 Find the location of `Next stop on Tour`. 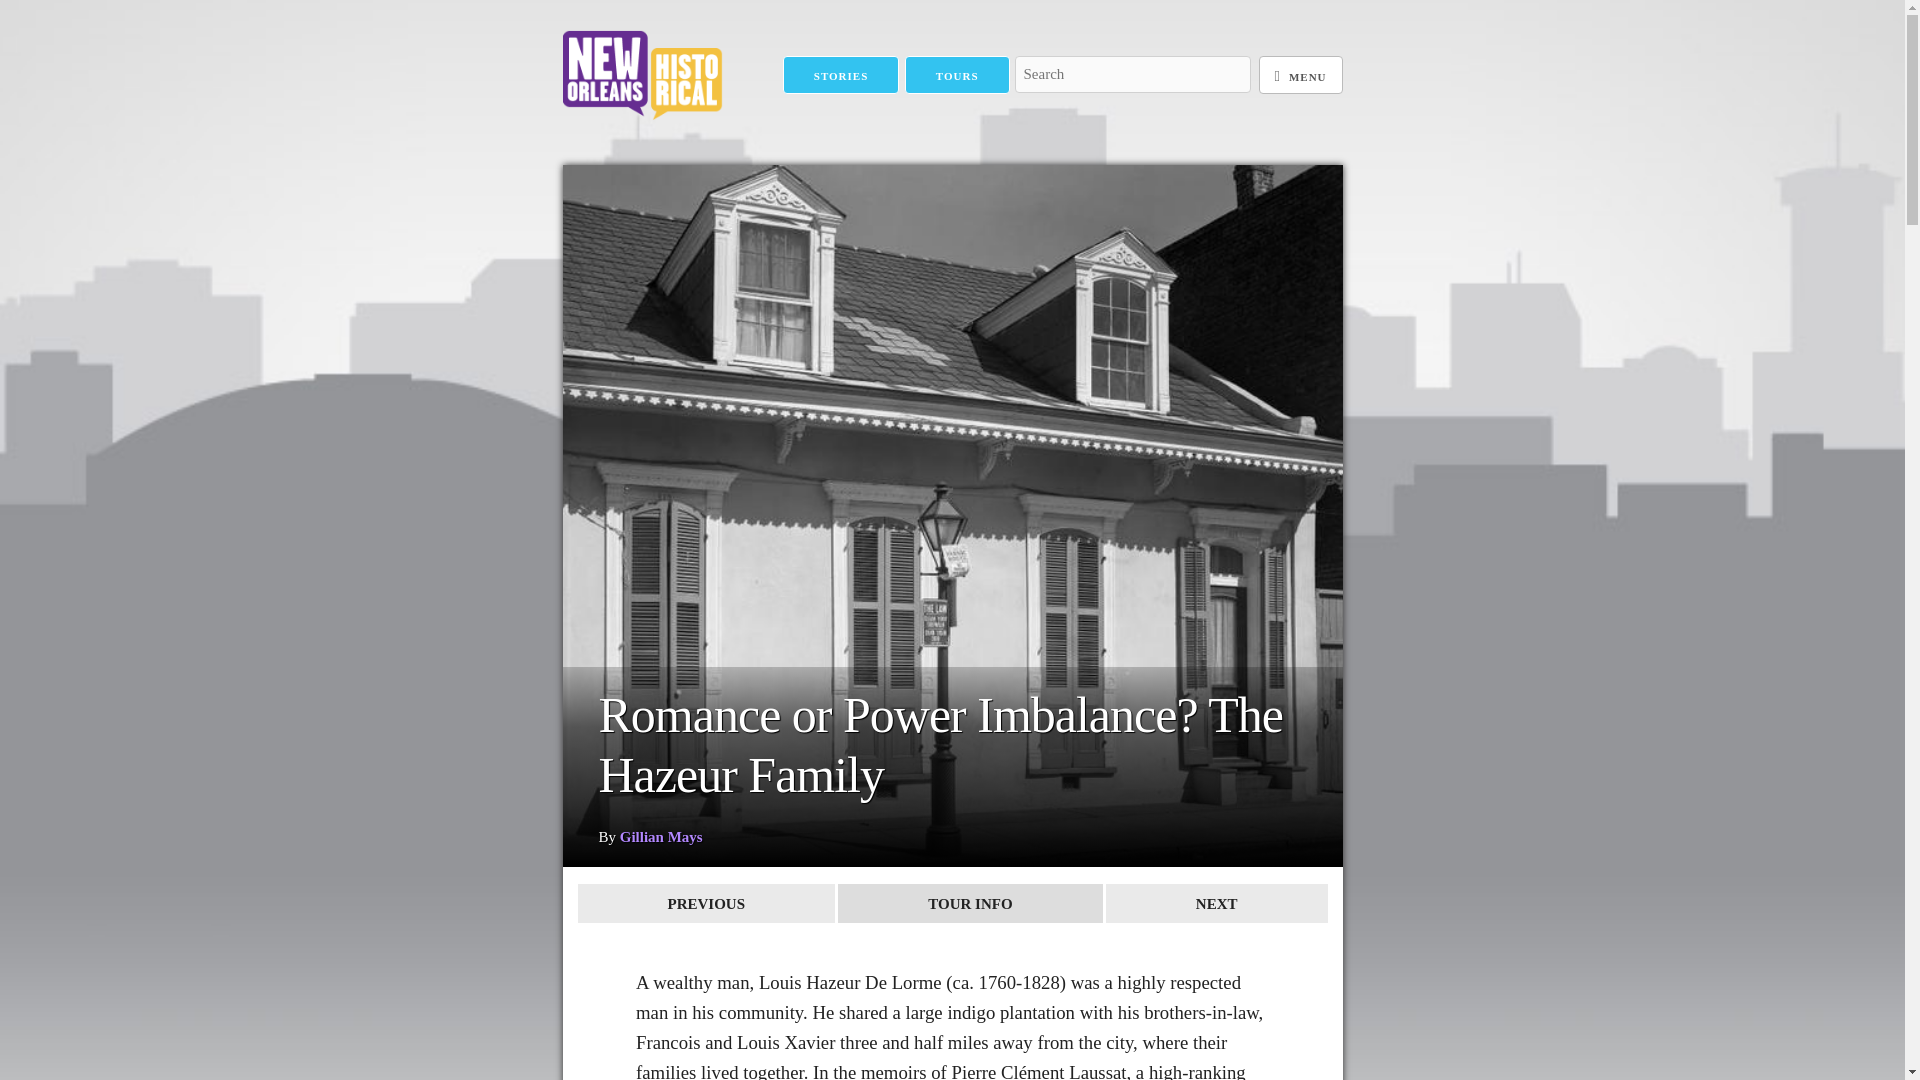

Next stop on Tour is located at coordinates (1216, 904).